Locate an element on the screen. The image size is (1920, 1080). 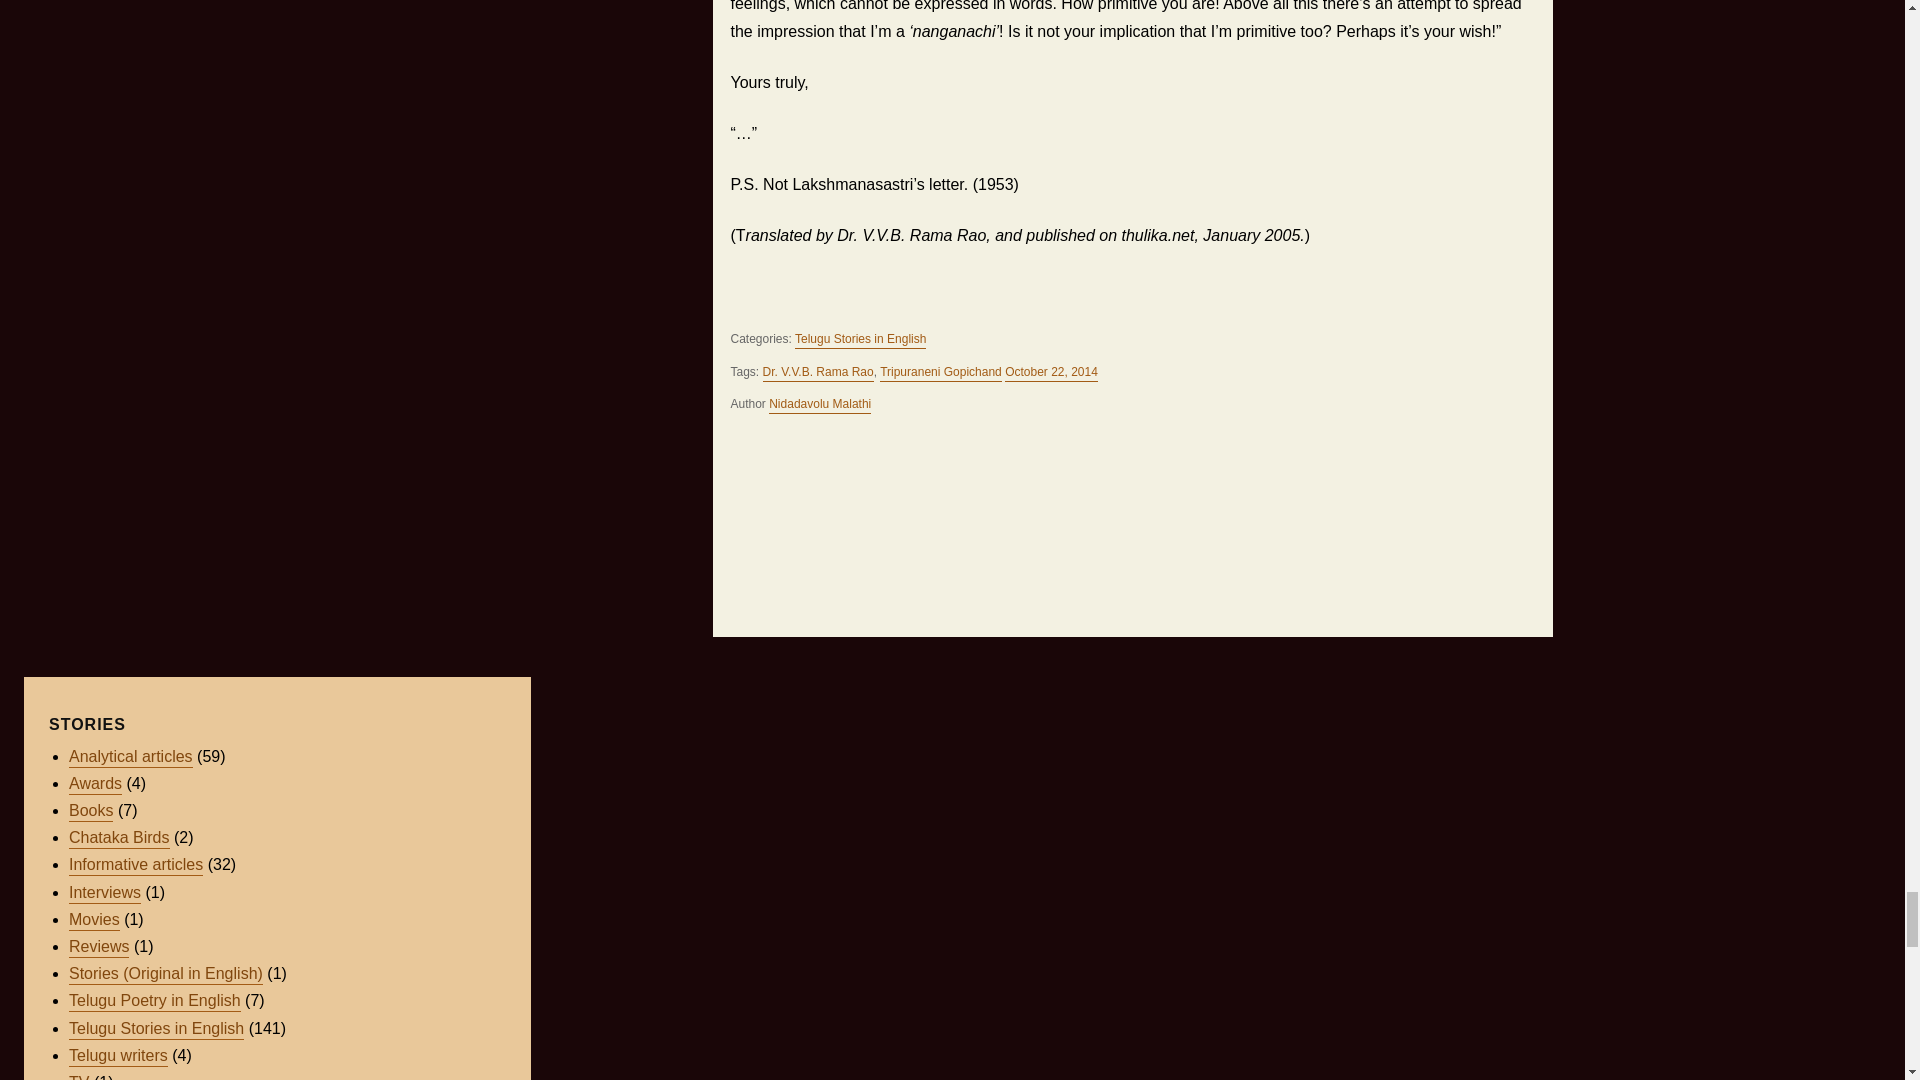
Nidadavolu Malathi is located at coordinates (820, 405).